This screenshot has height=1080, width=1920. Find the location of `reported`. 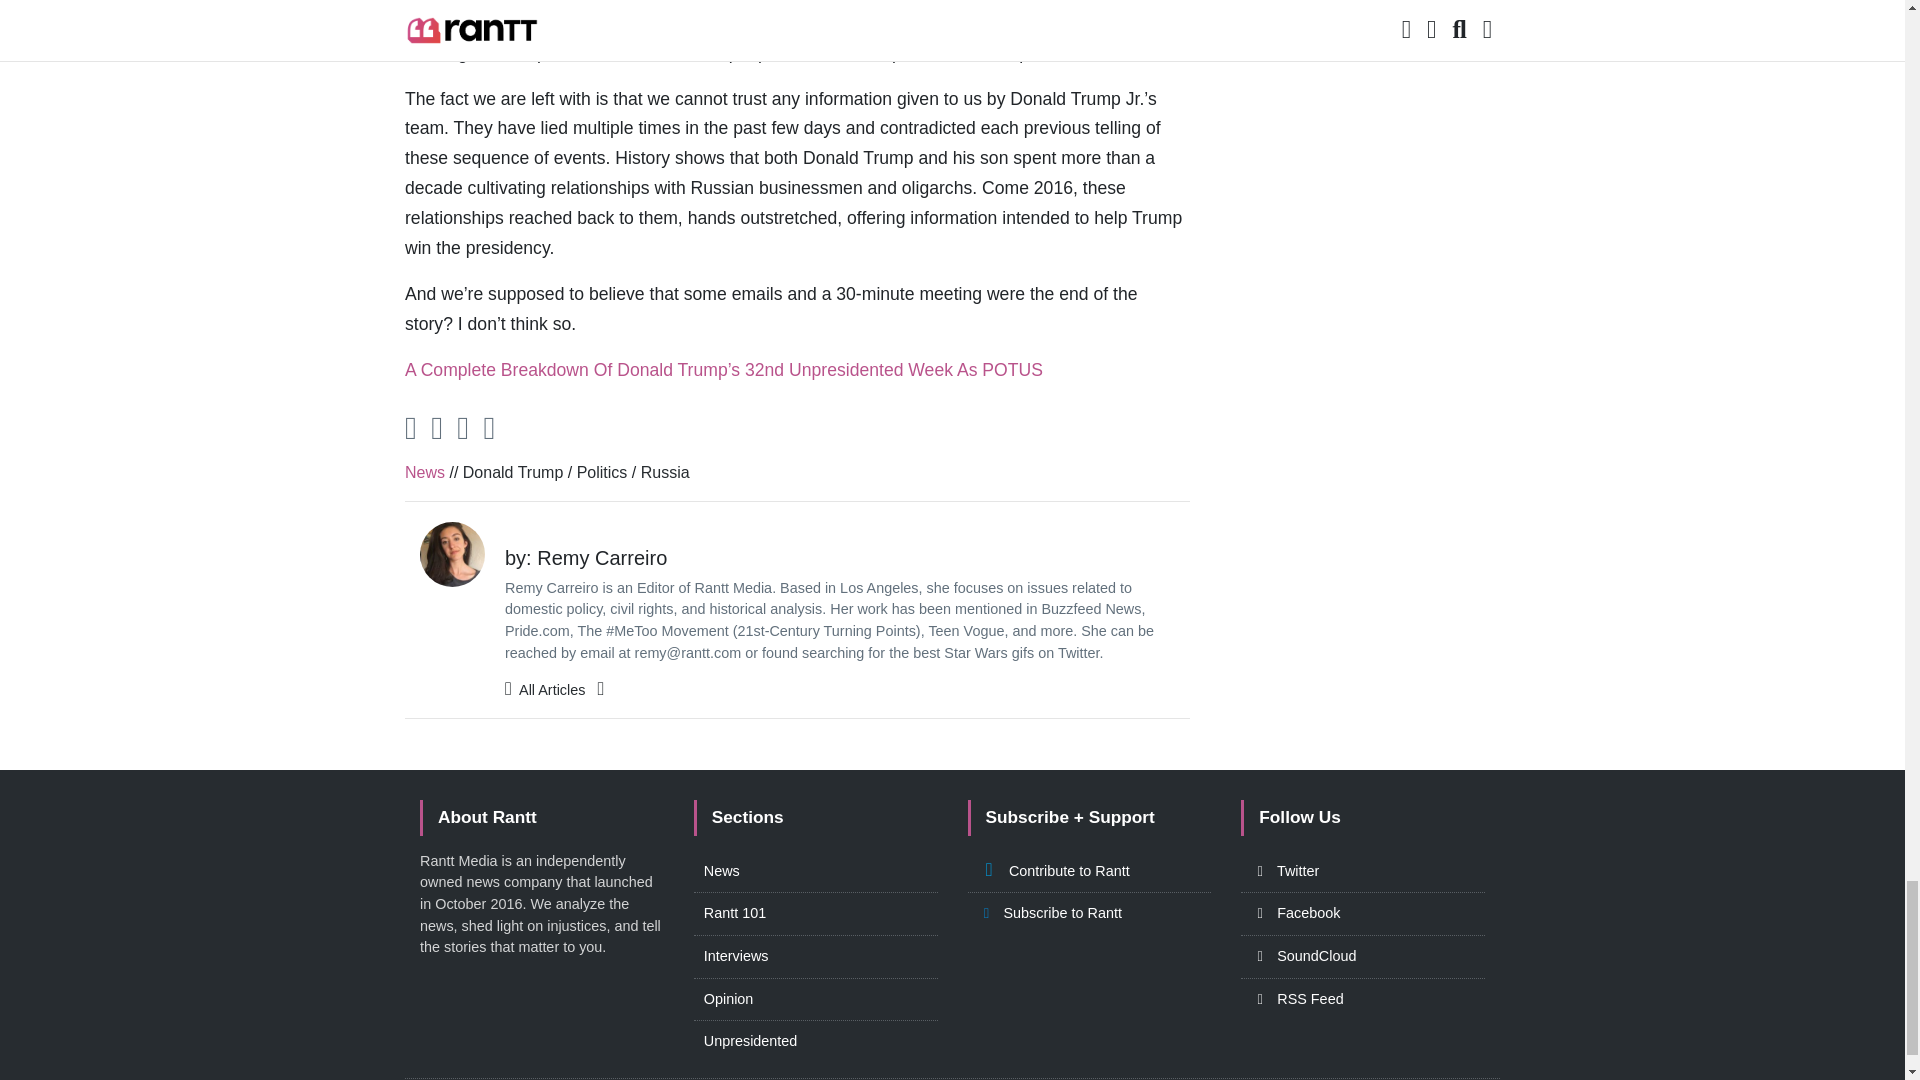

reported is located at coordinates (1132, 22).